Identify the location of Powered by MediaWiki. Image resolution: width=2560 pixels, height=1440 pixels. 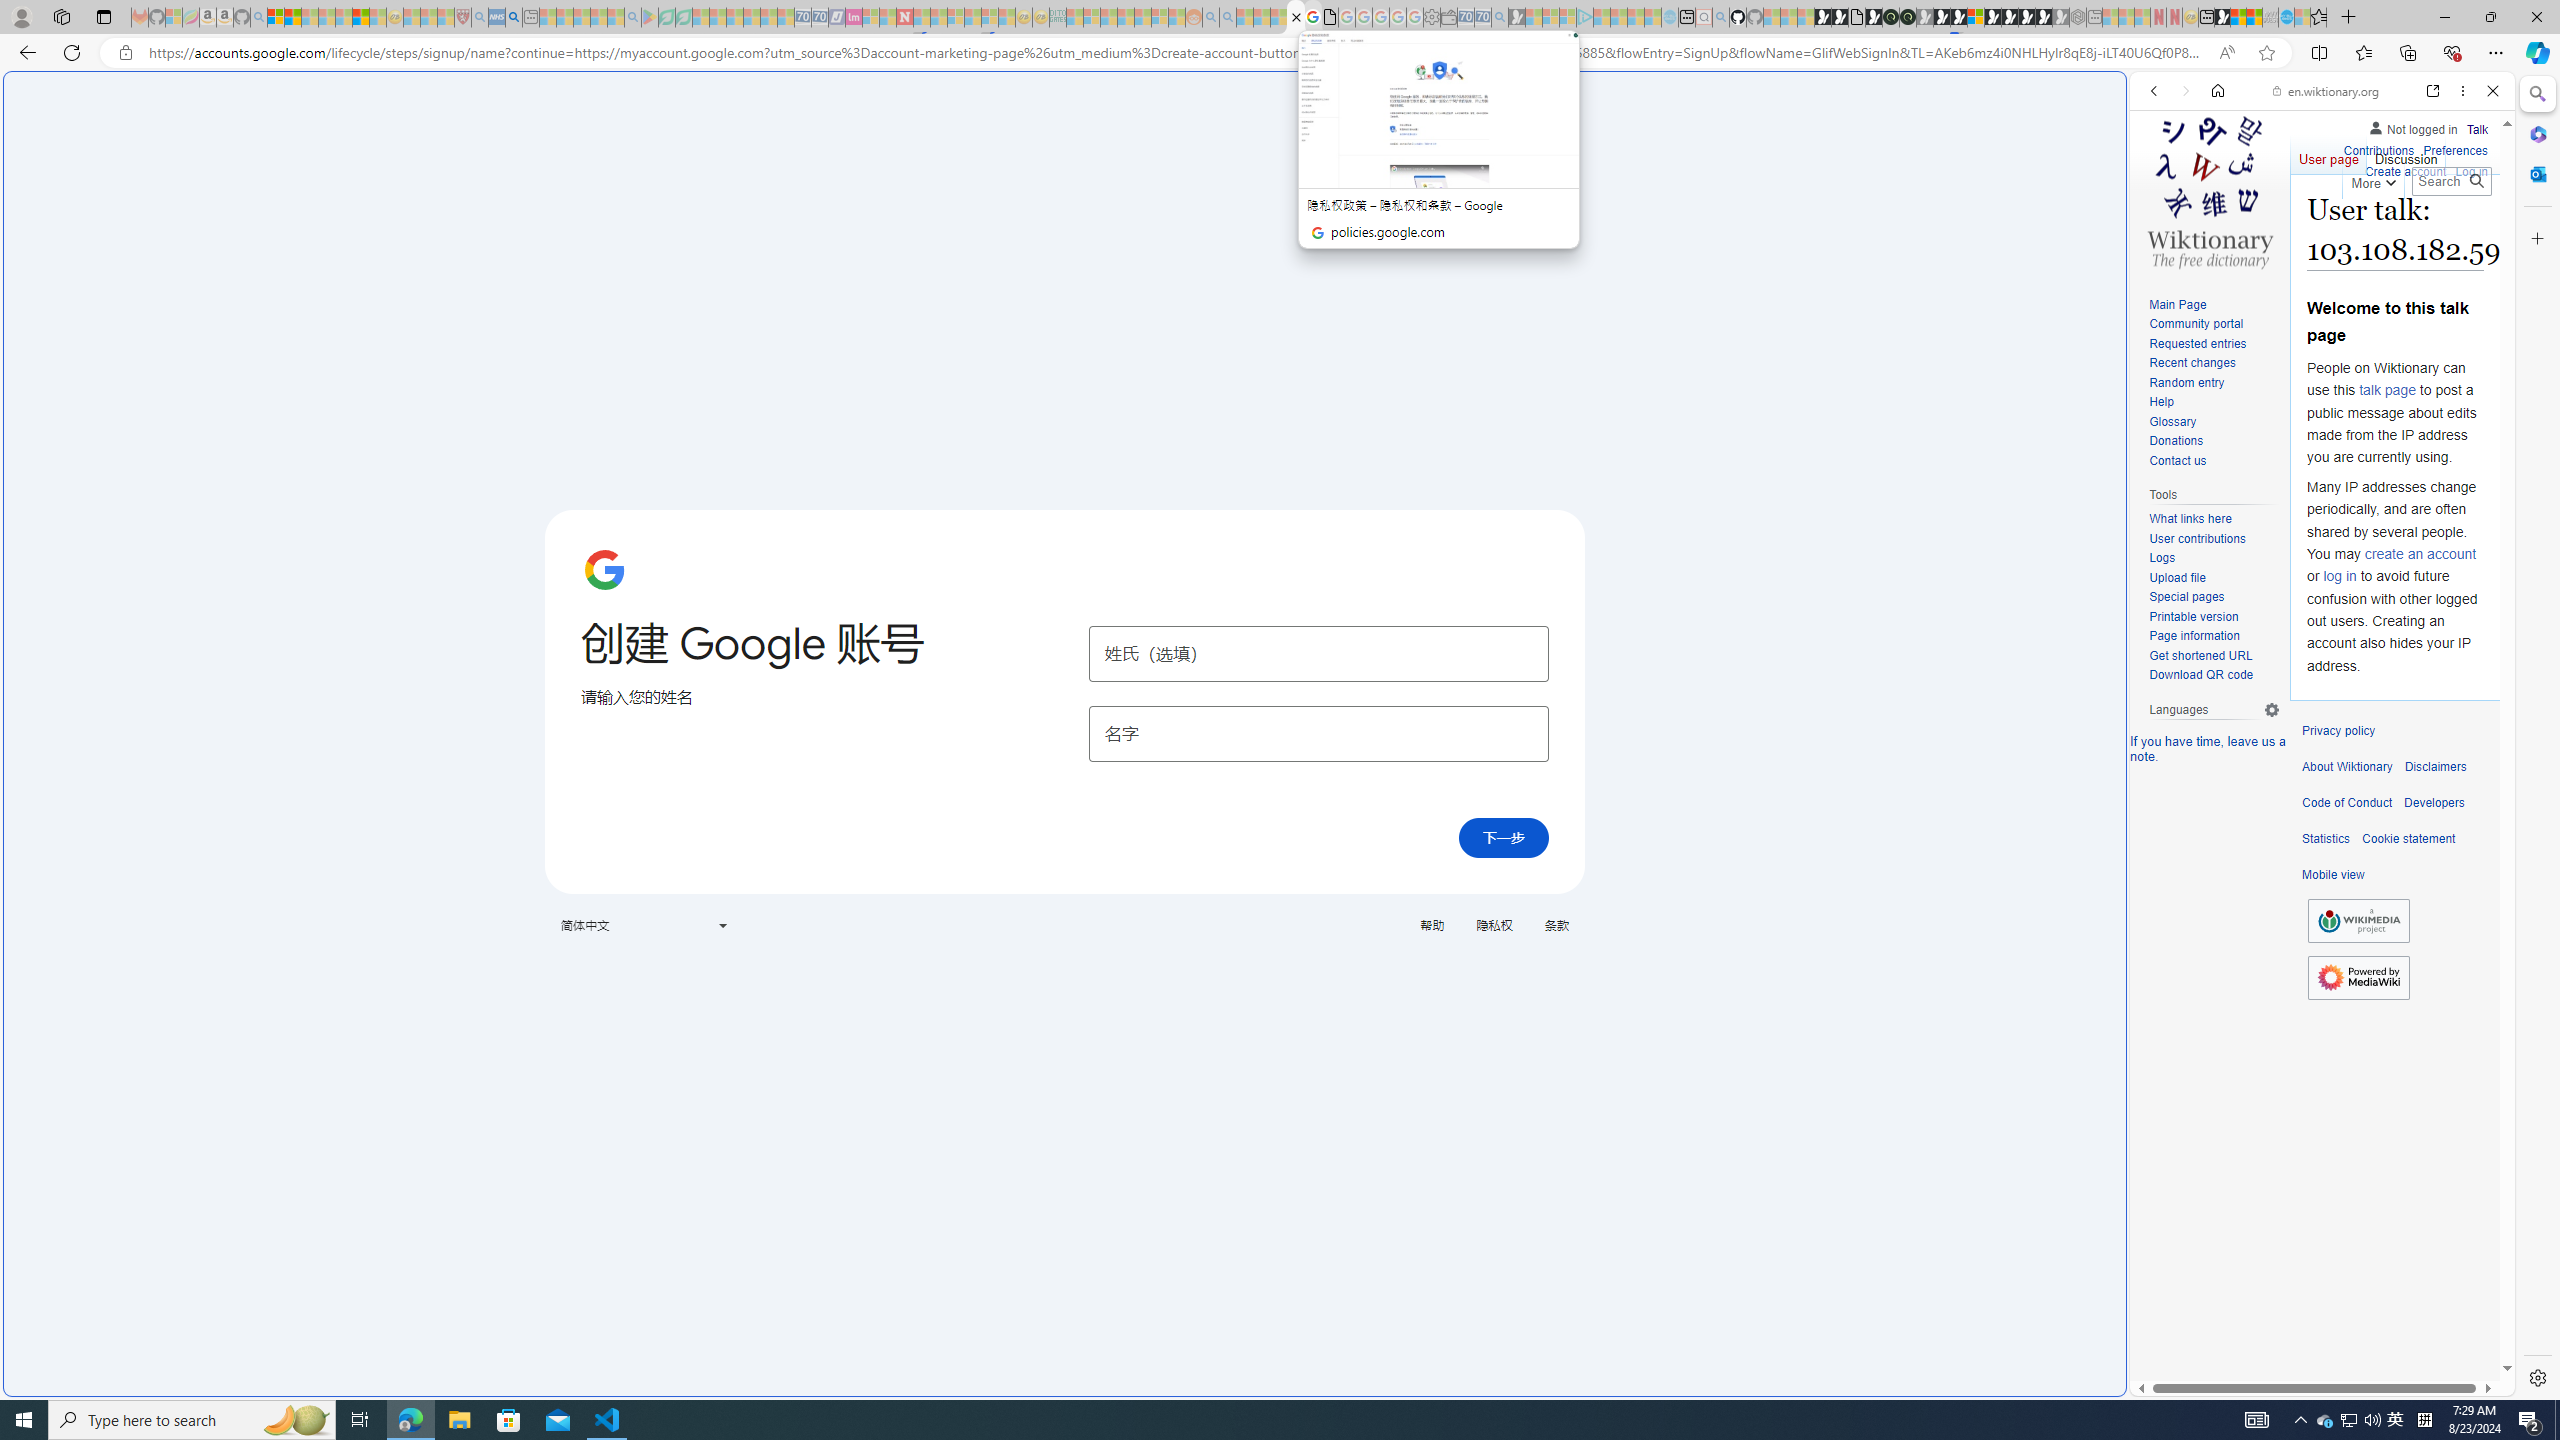
(2358, 978).